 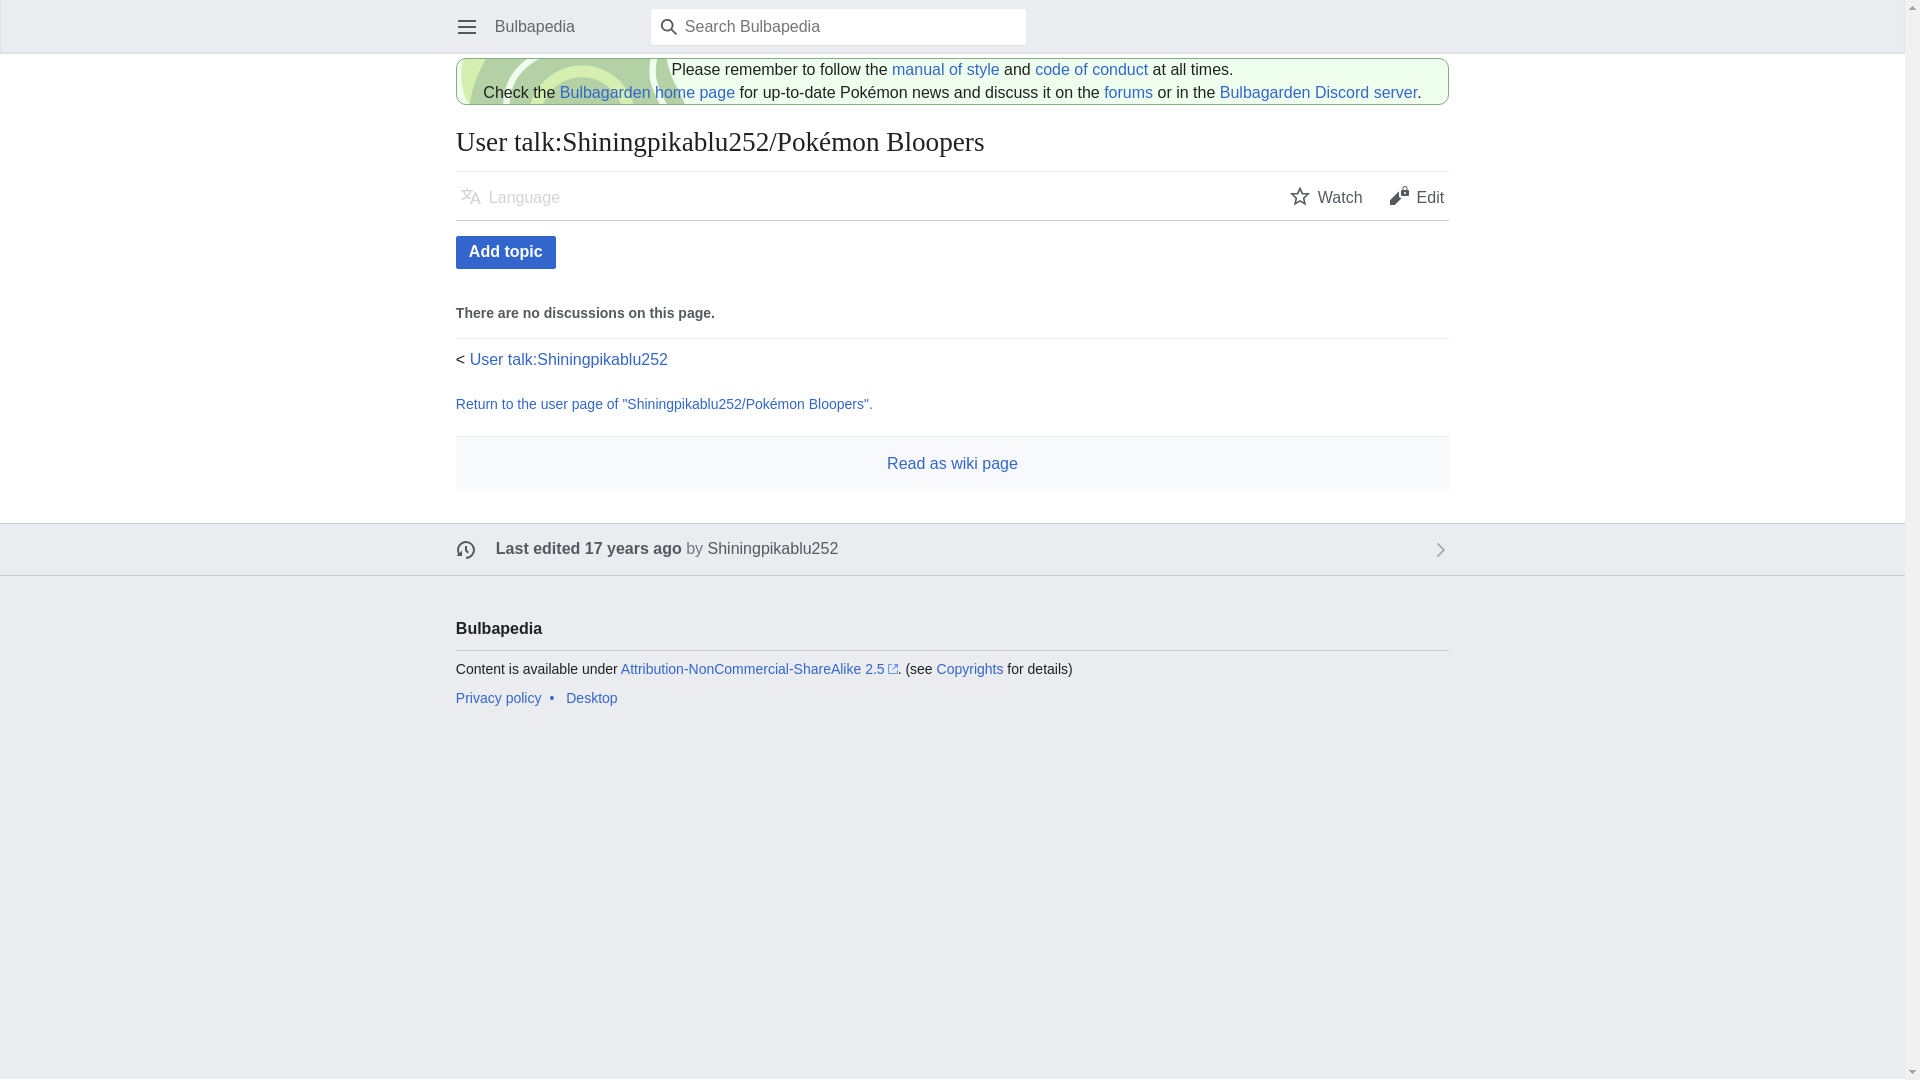 What do you see at coordinates (1326, 196) in the screenshot?
I see `Watch` at bounding box center [1326, 196].